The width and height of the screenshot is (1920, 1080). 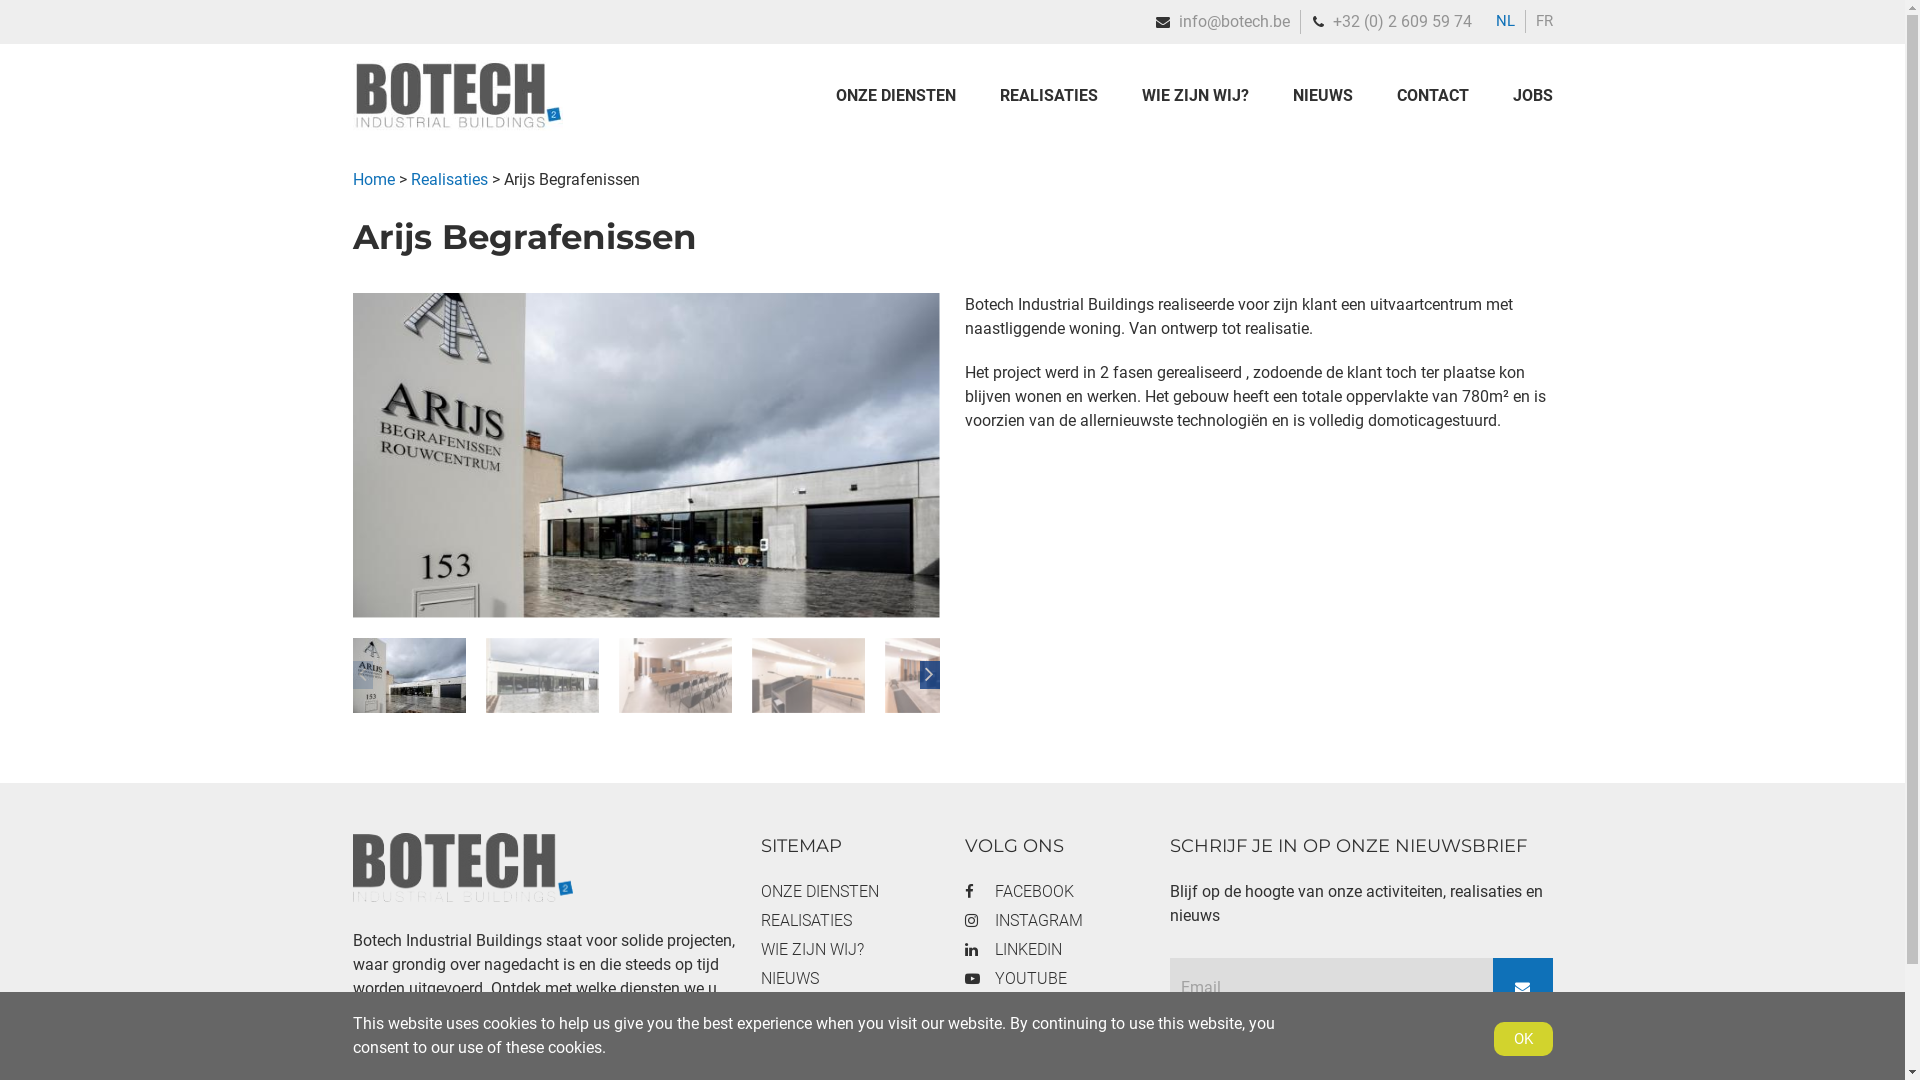 What do you see at coordinates (373, 180) in the screenshot?
I see `Home` at bounding box center [373, 180].